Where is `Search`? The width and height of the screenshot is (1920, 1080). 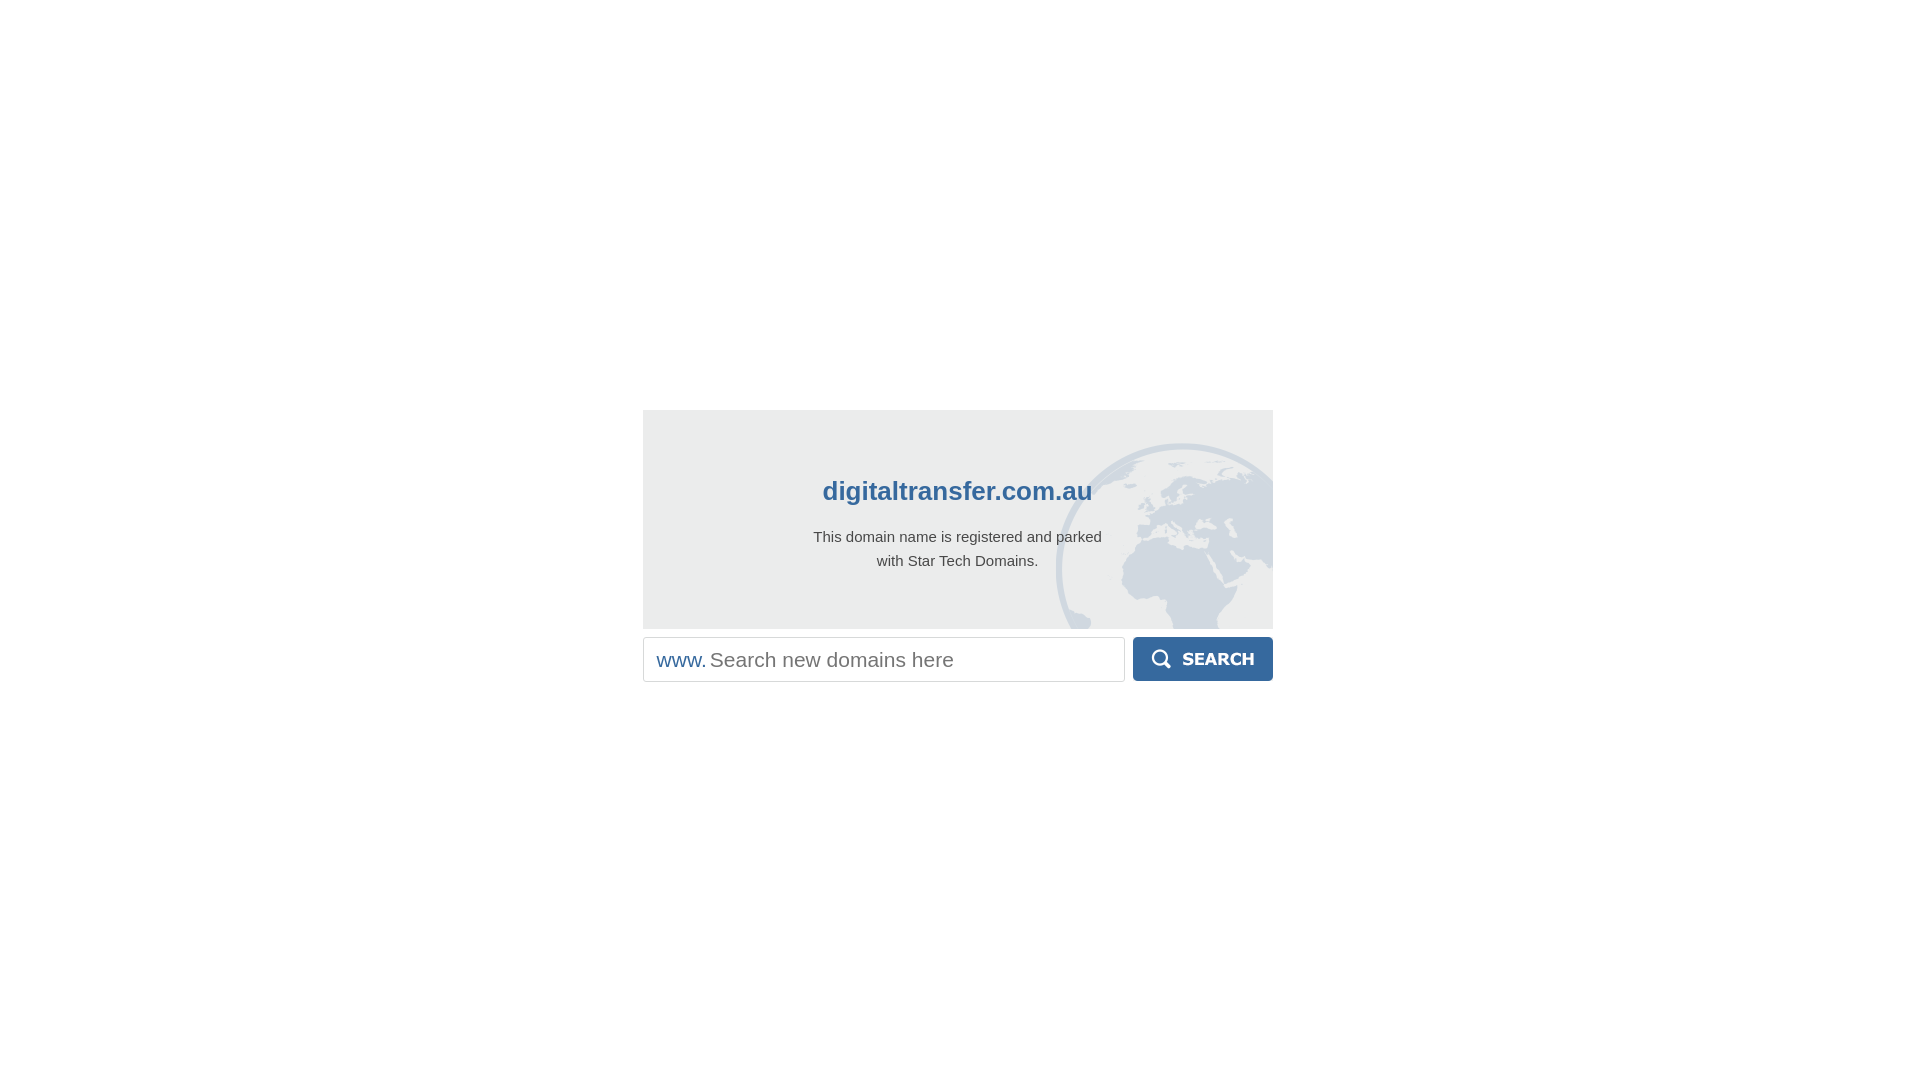
Search is located at coordinates (1203, 659).